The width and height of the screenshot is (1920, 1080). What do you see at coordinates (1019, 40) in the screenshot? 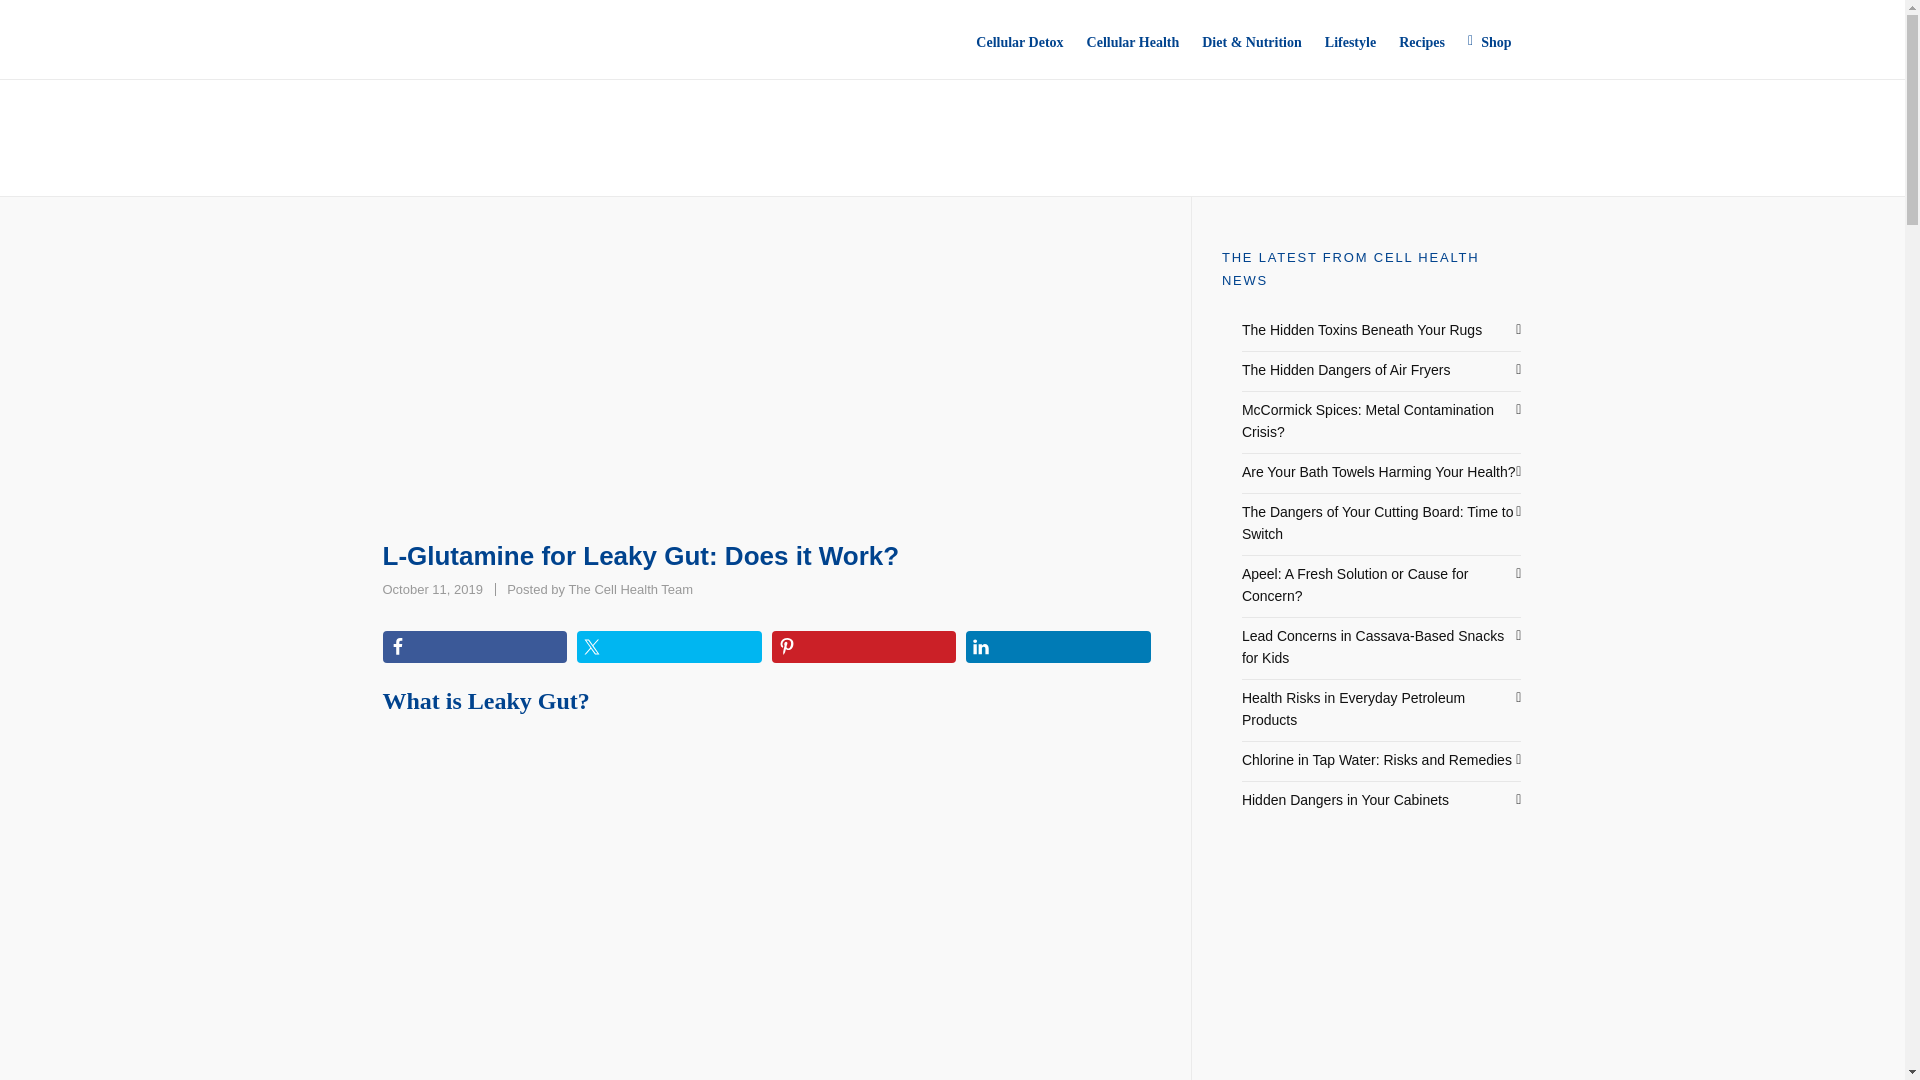
I see `Cellular Detox` at bounding box center [1019, 40].